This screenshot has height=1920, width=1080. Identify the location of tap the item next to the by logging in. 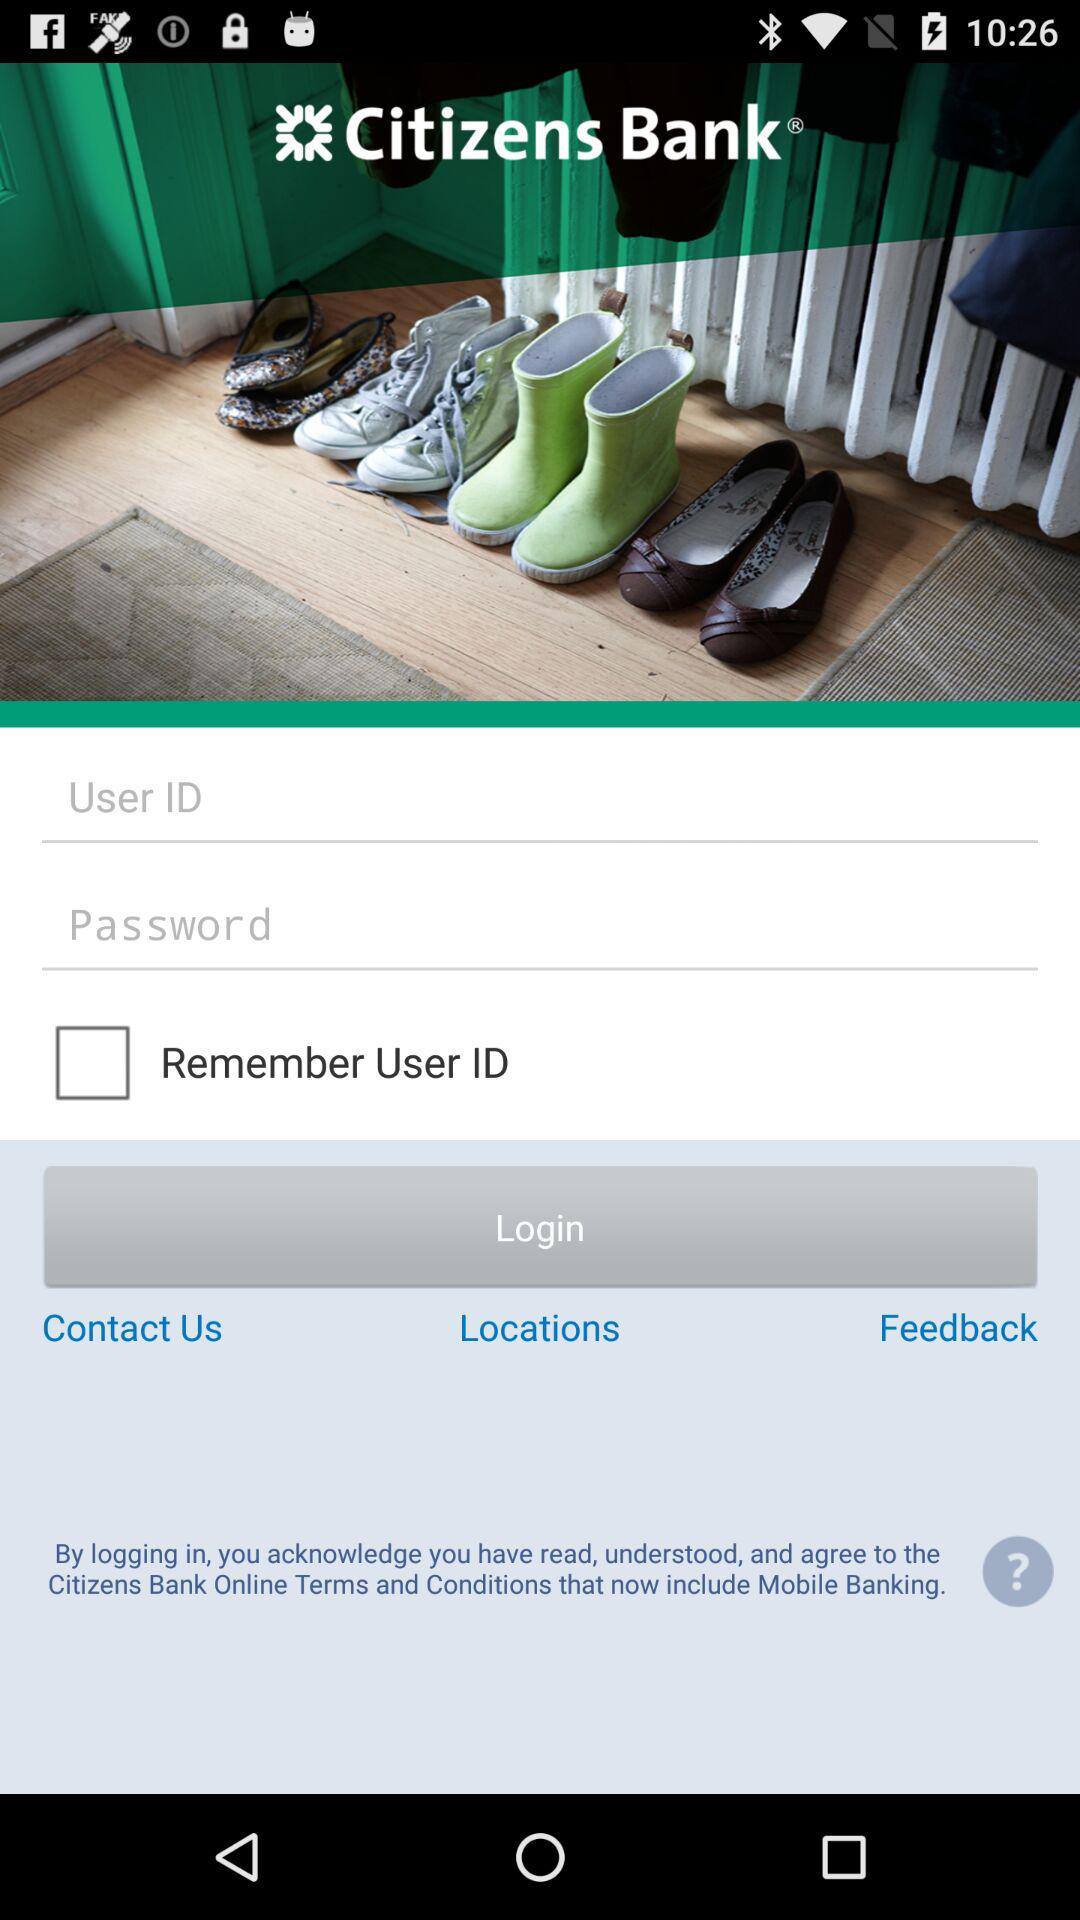
(1017, 1571).